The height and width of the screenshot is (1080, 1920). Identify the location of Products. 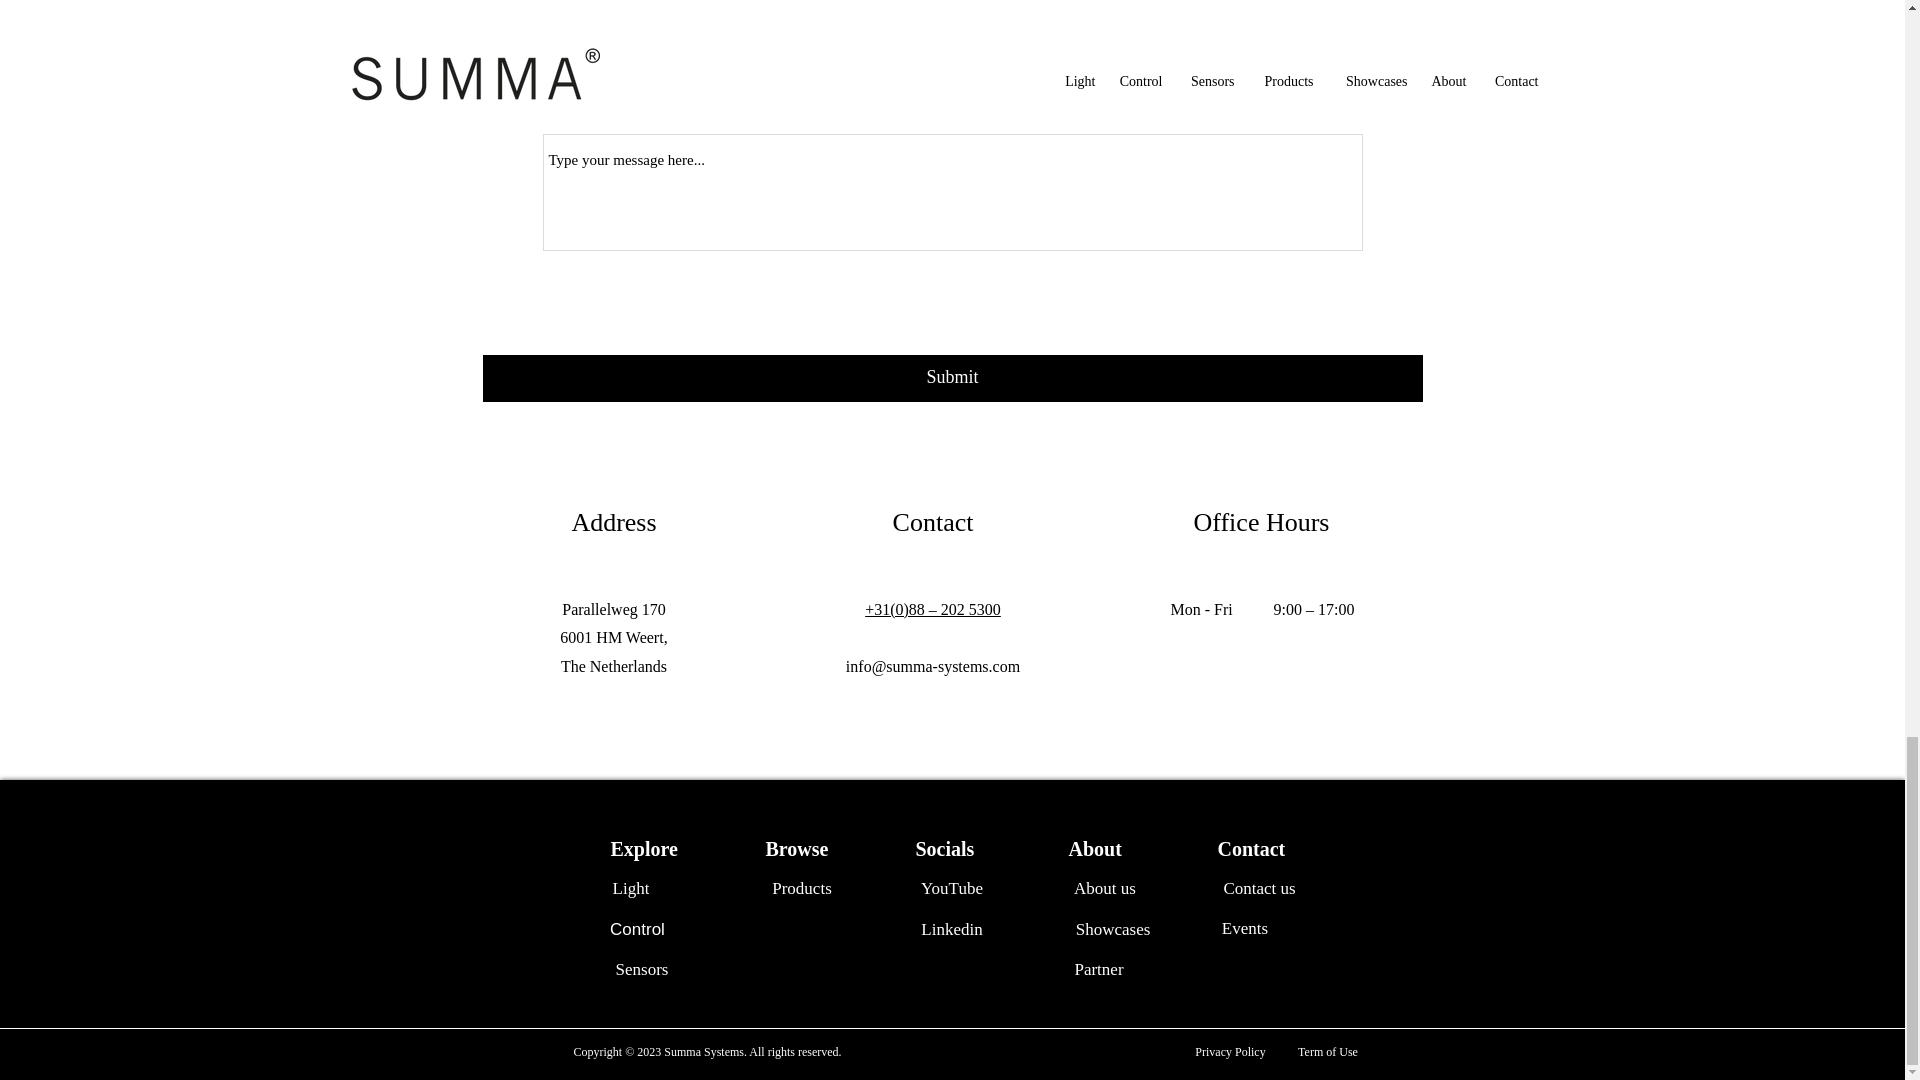
(802, 889).